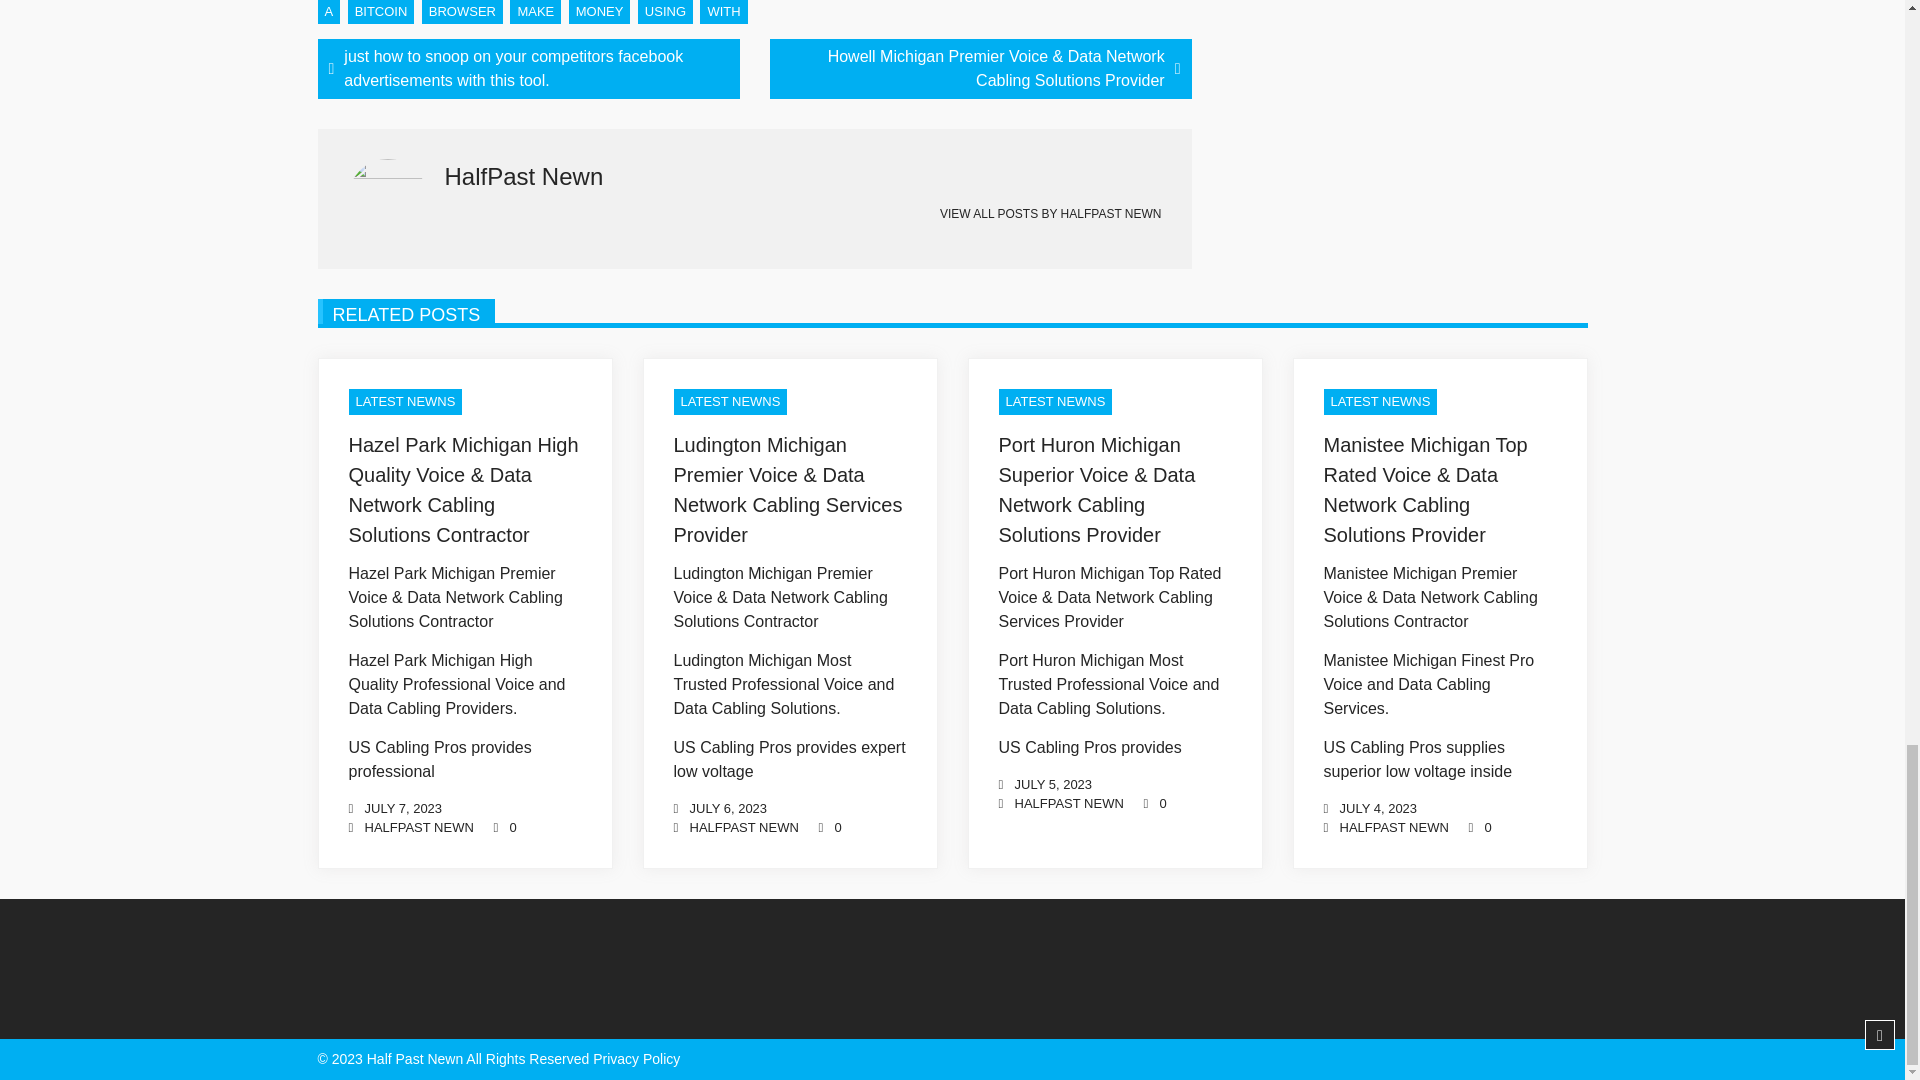 This screenshot has width=1920, height=1080. What do you see at coordinates (1379, 808) in the screenshot?
I see `JULY 4, 2023` at bounding box center [1379, 808].